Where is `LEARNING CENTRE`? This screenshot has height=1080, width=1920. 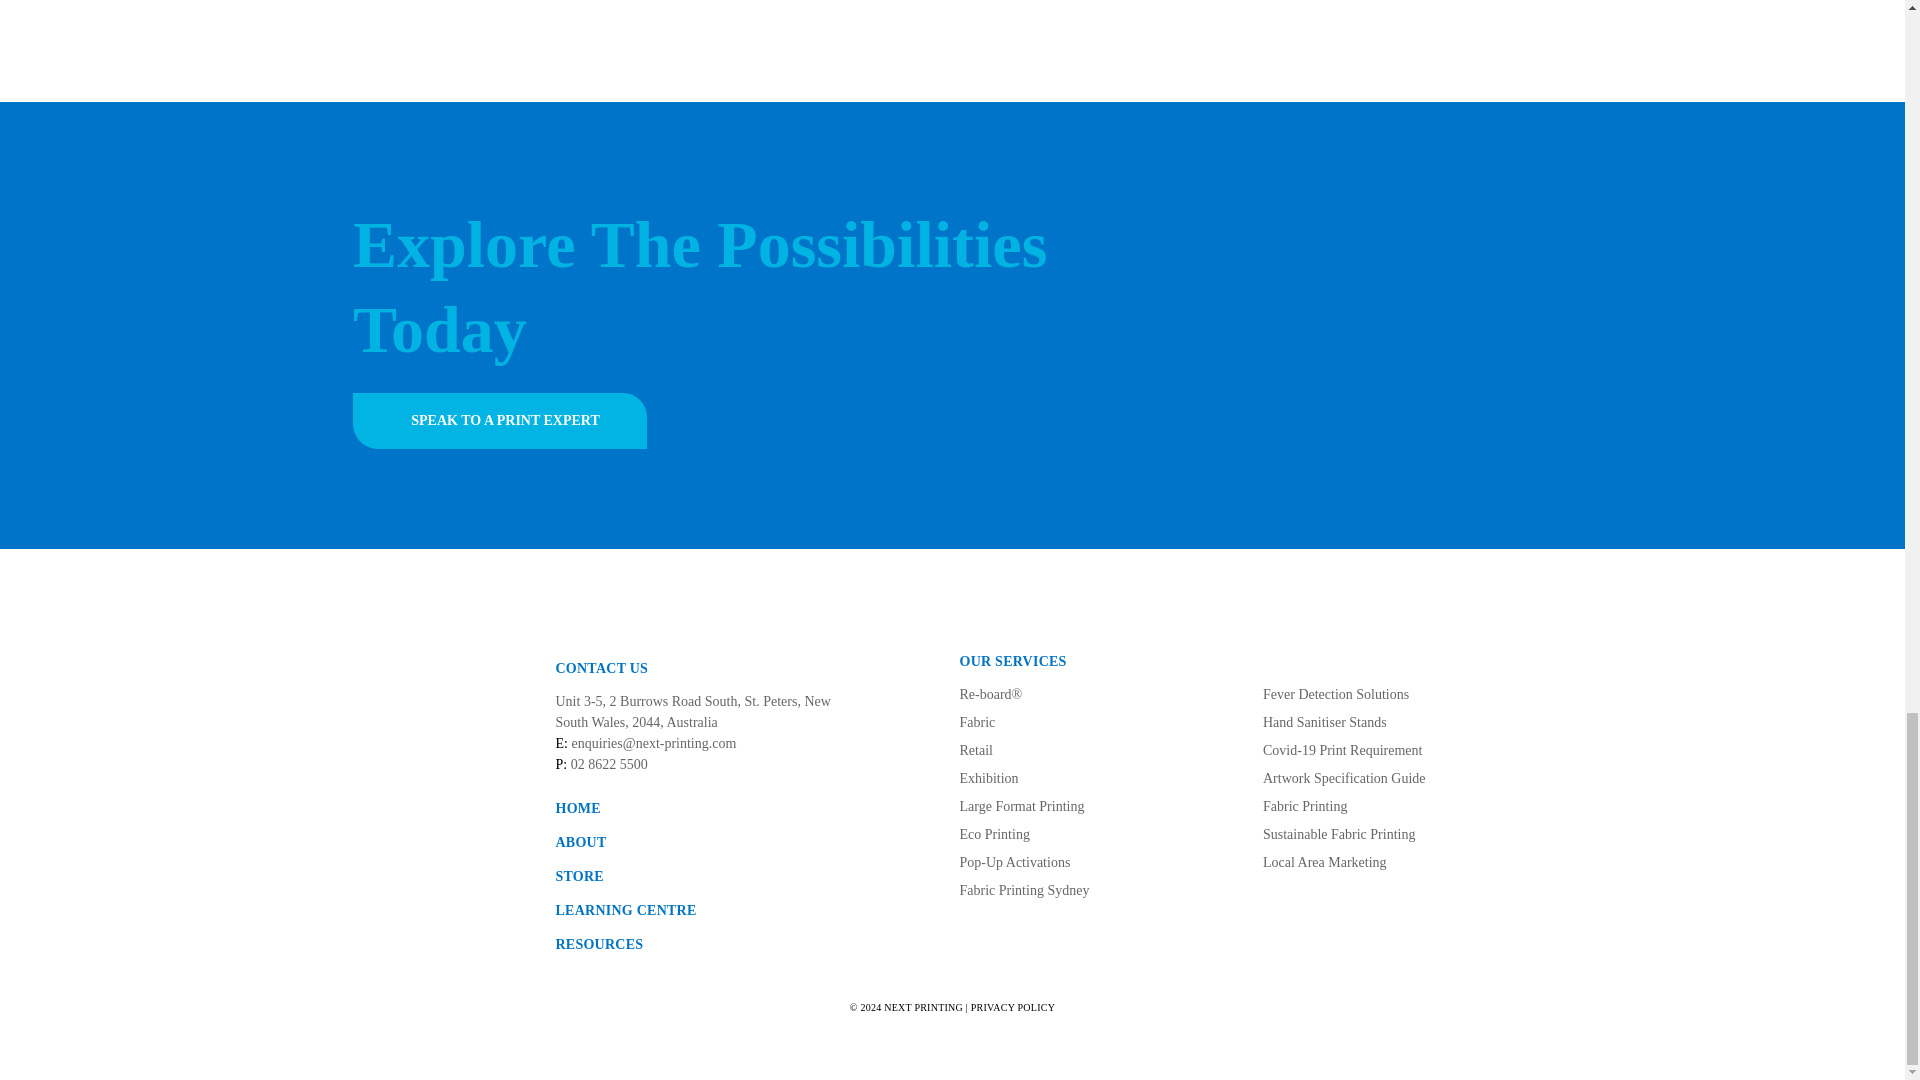
LEARNING CENTRE is located at coordinates (626, 910).